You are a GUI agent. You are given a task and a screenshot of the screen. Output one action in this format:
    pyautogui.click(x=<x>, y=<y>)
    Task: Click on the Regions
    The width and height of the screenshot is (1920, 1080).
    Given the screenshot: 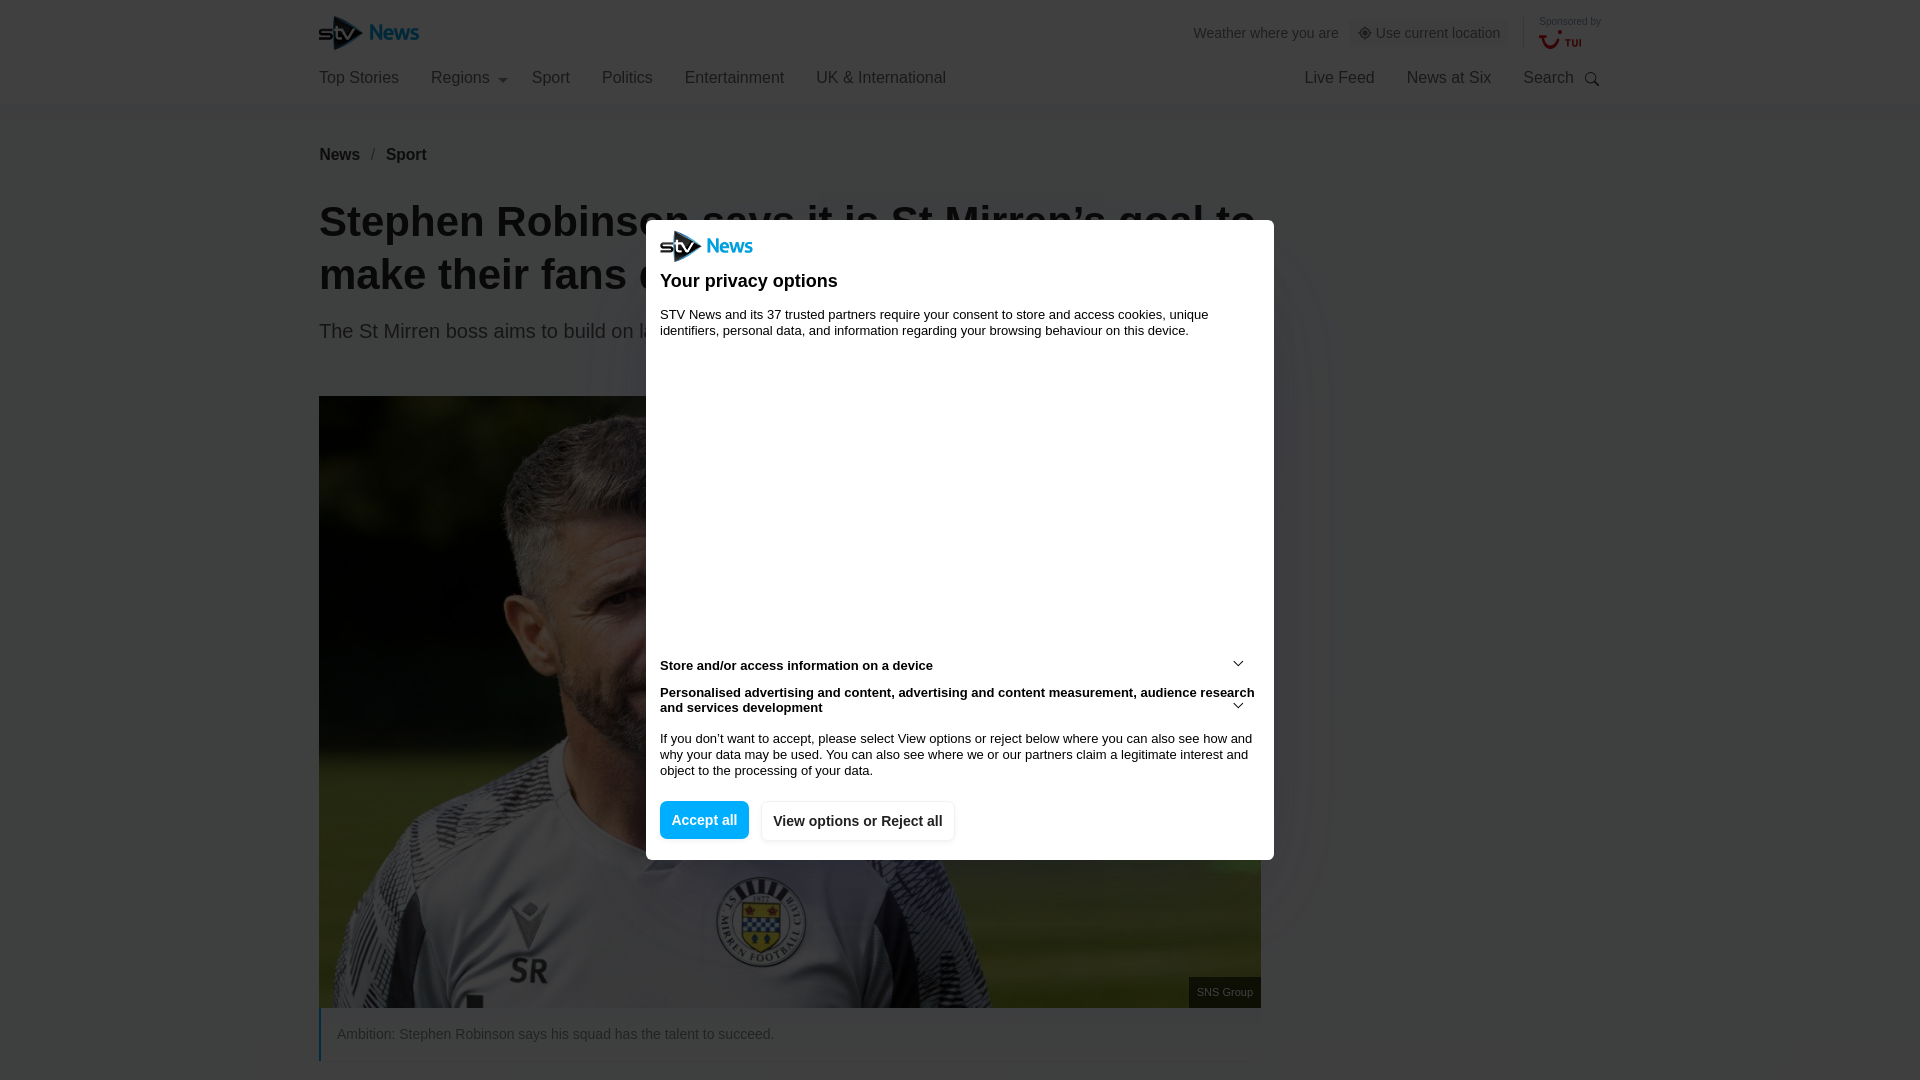 What is the action you would take?
    pyautogui.click(x=469, y=76)
    